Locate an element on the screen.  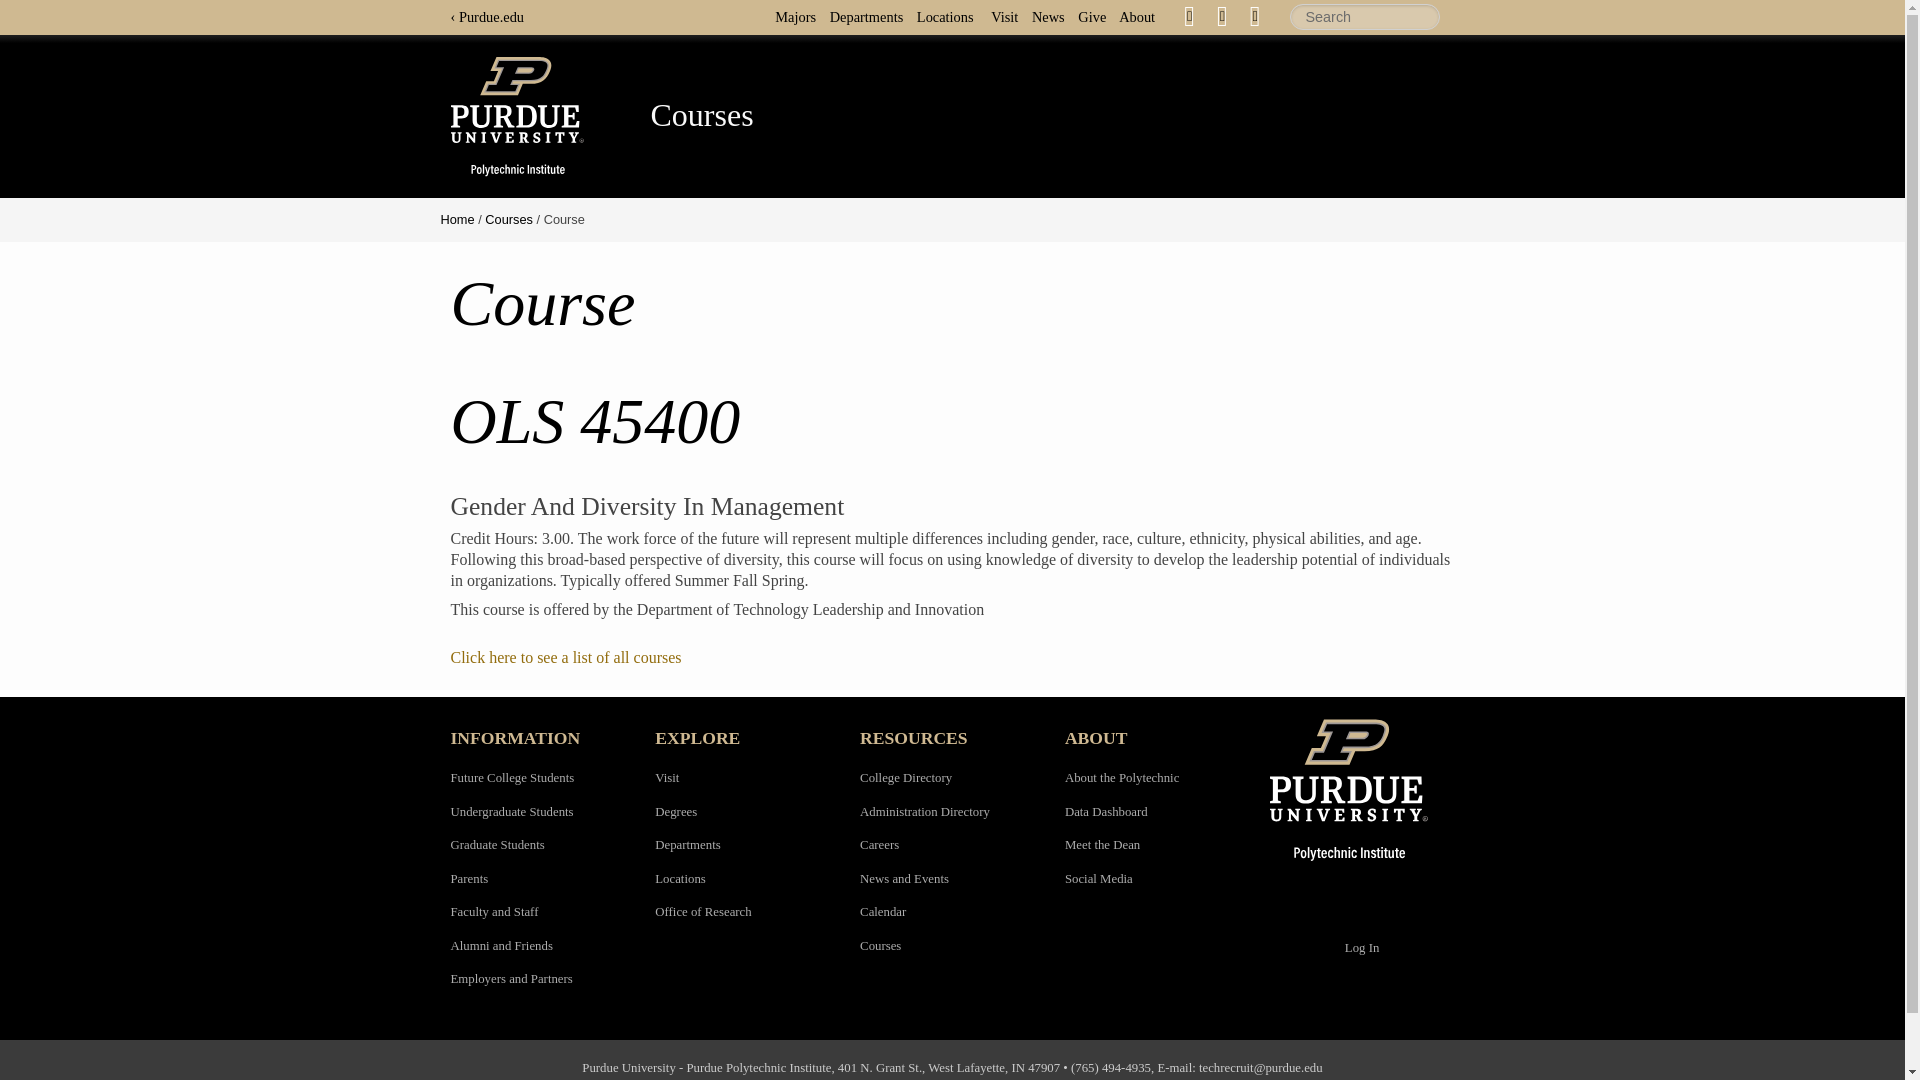
facebook link is located at coordinates (1189, 16).